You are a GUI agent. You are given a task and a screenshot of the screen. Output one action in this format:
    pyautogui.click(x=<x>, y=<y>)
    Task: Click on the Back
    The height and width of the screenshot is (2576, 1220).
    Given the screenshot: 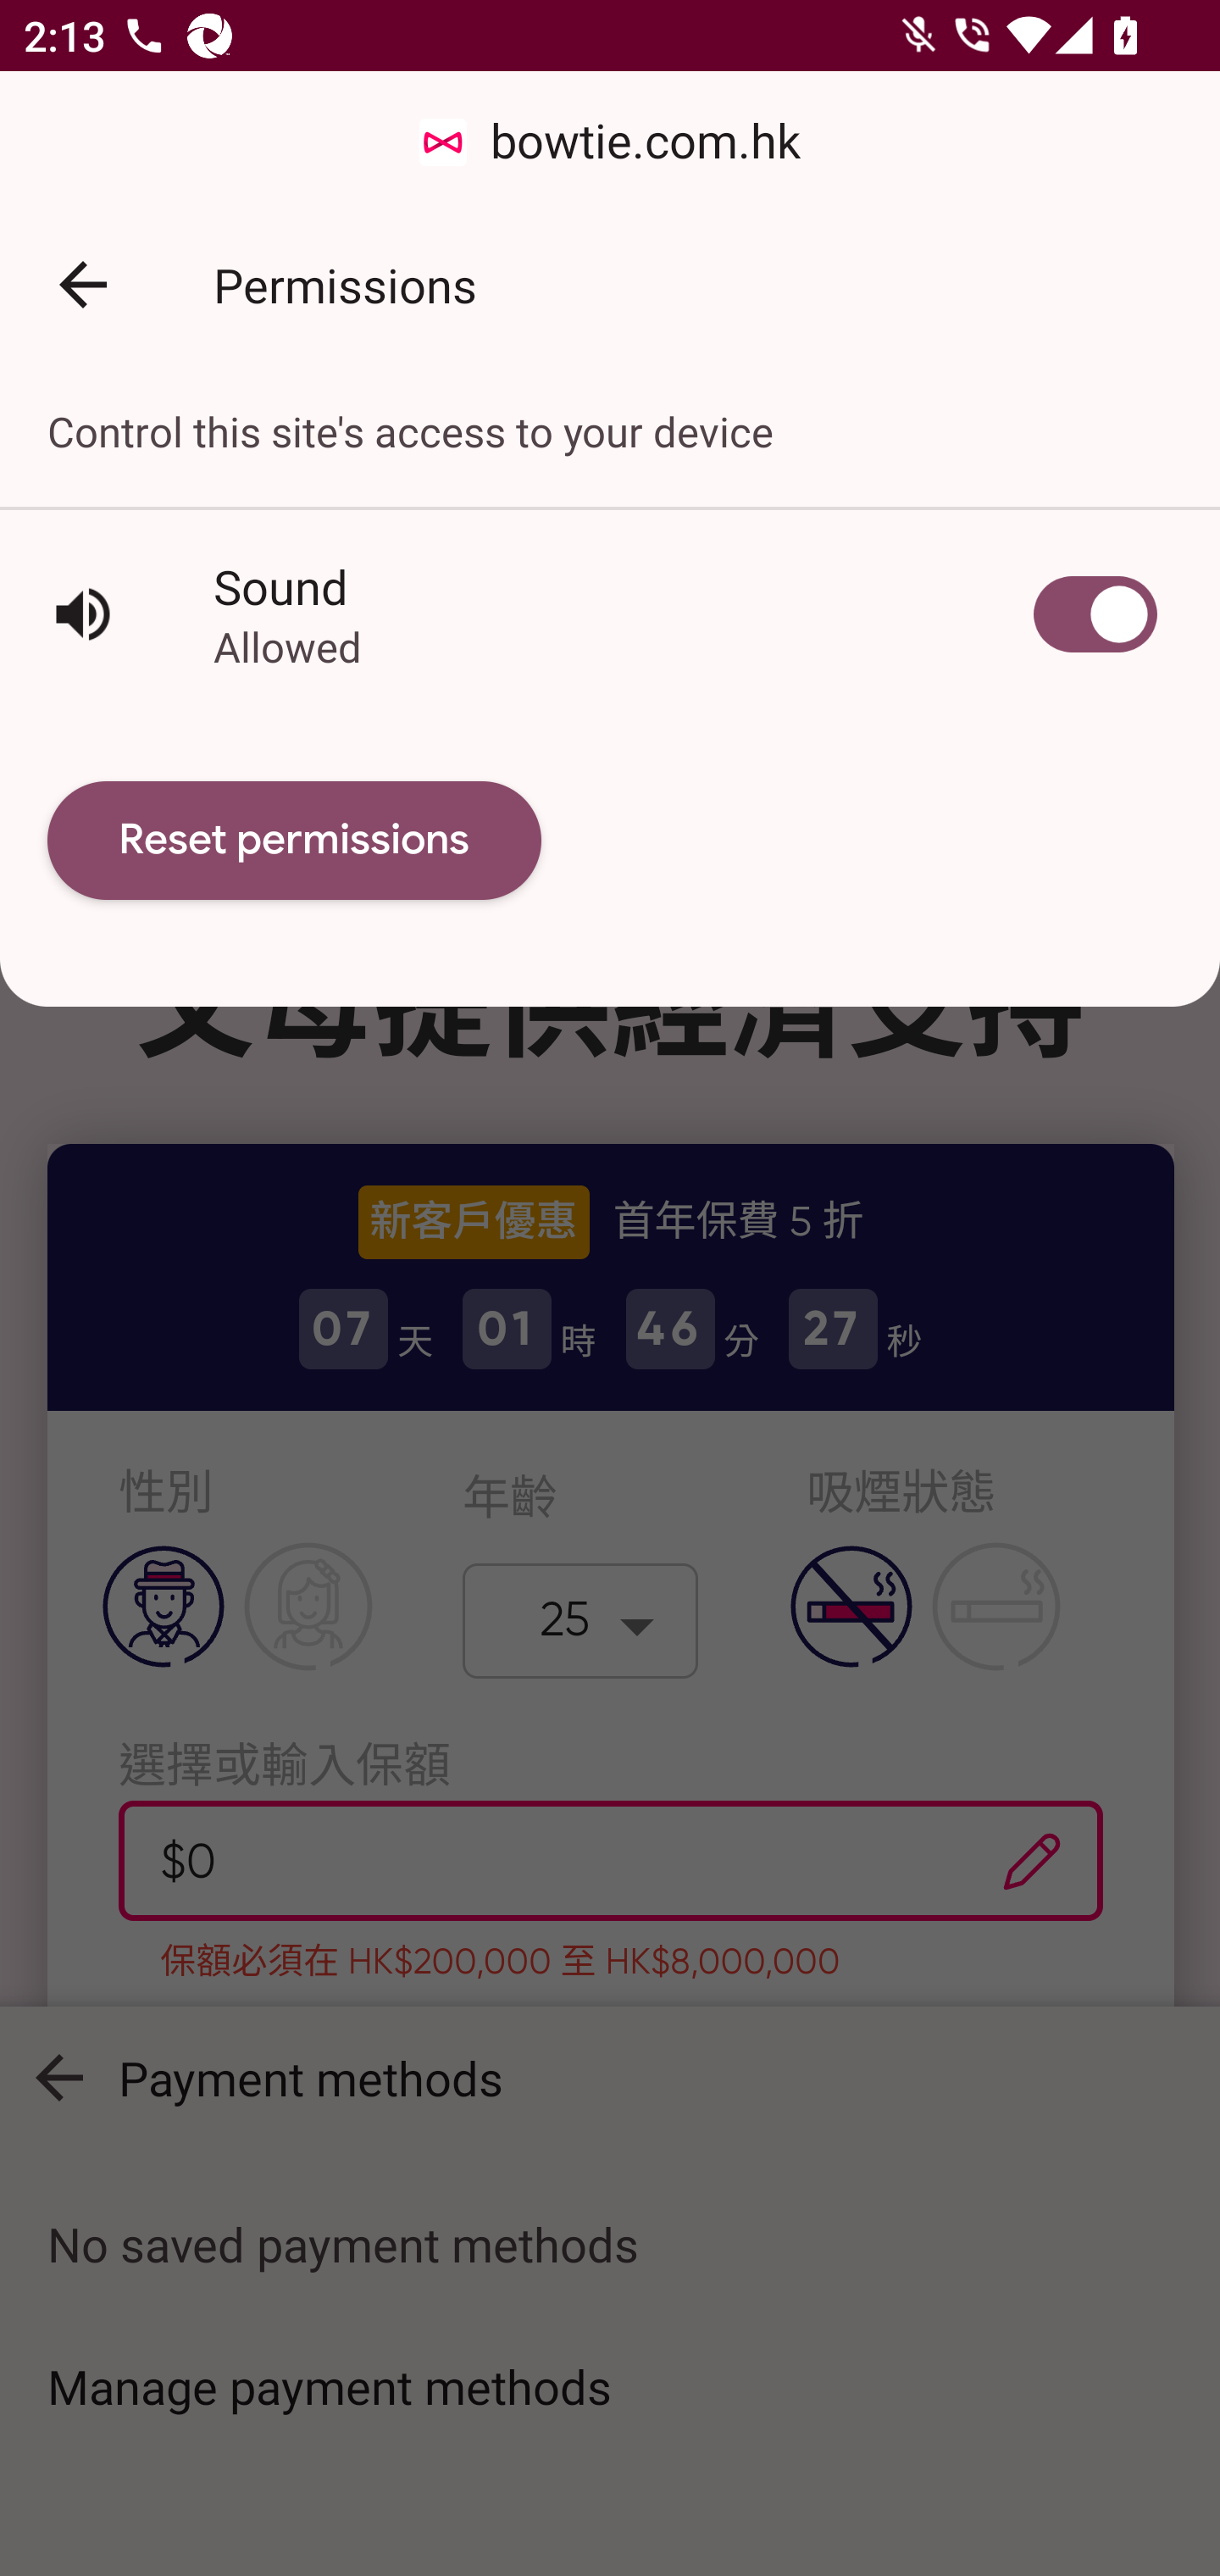 What is the action you would take?
    pyautogui.click(x=83, y=285)
    